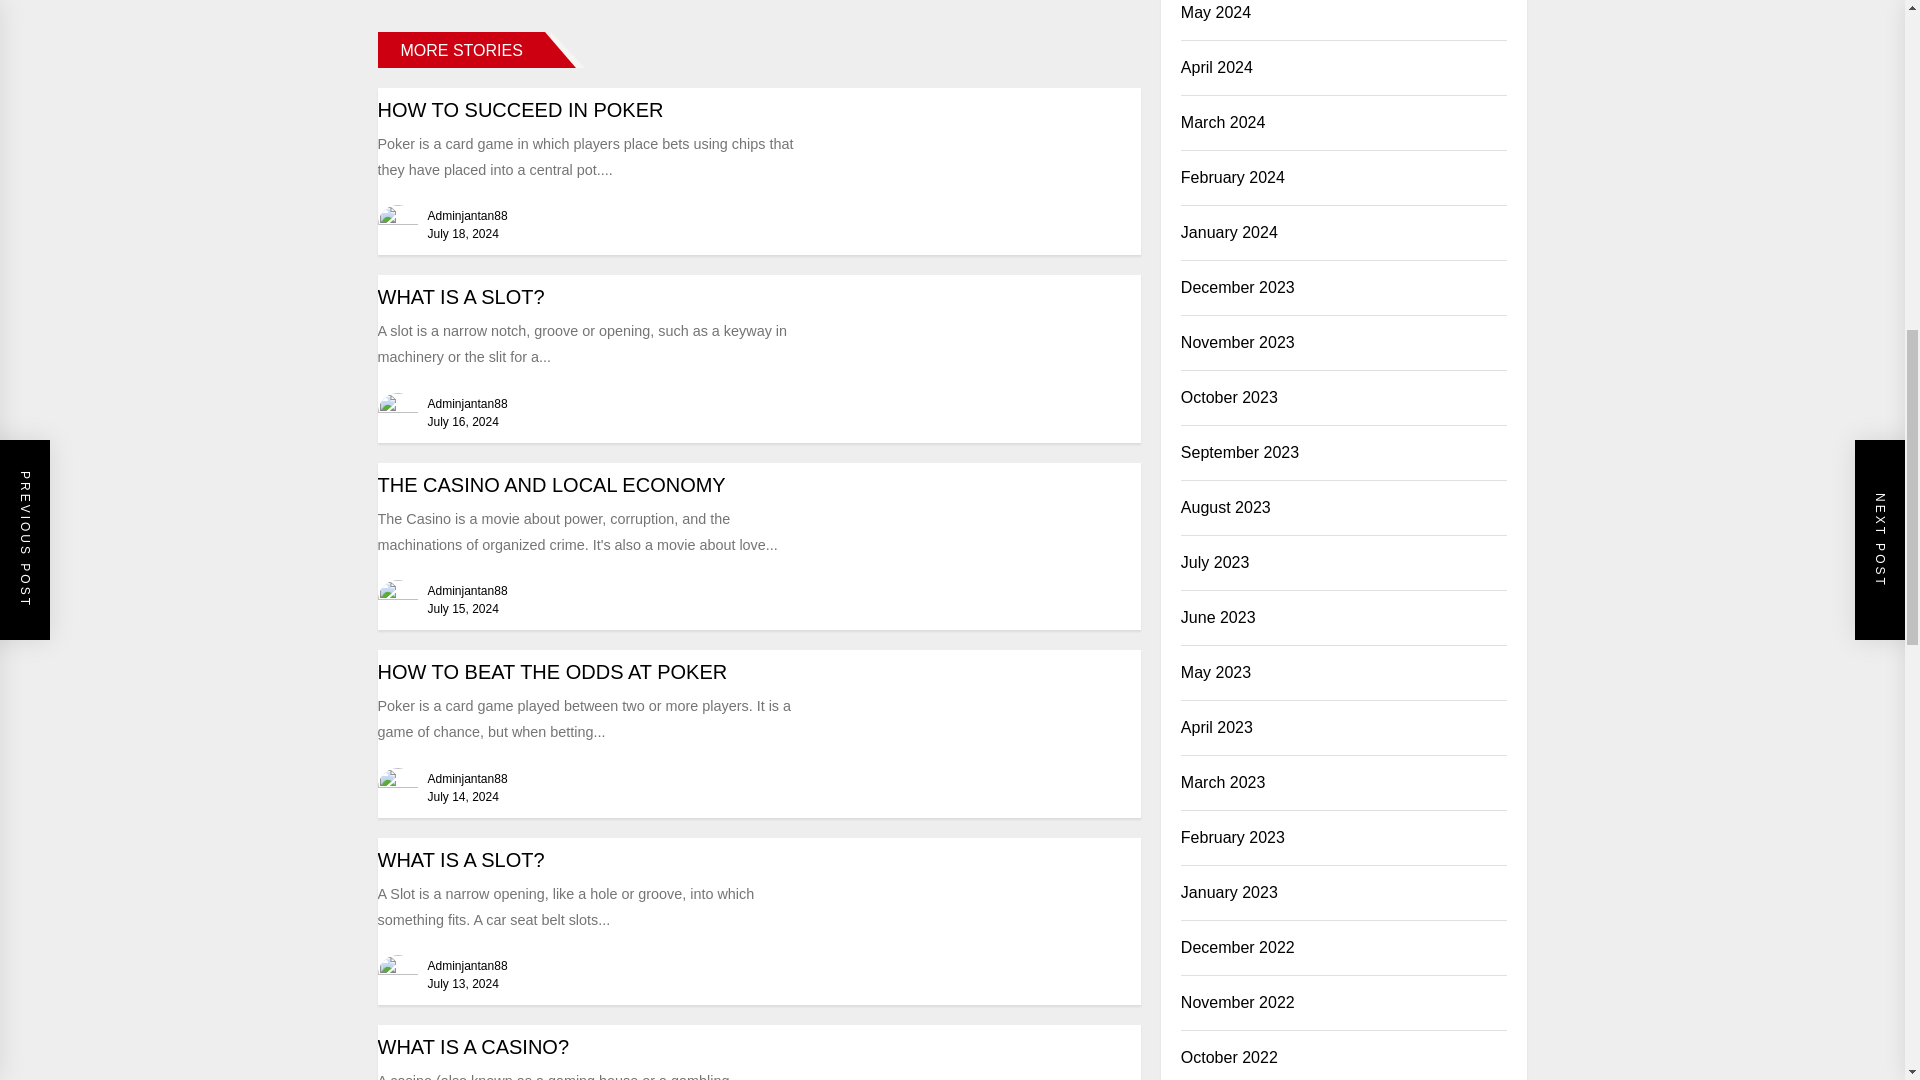  Describe the element at coordinates (468, 216) in the screenshot. I see `Adminjantan88` at that location.